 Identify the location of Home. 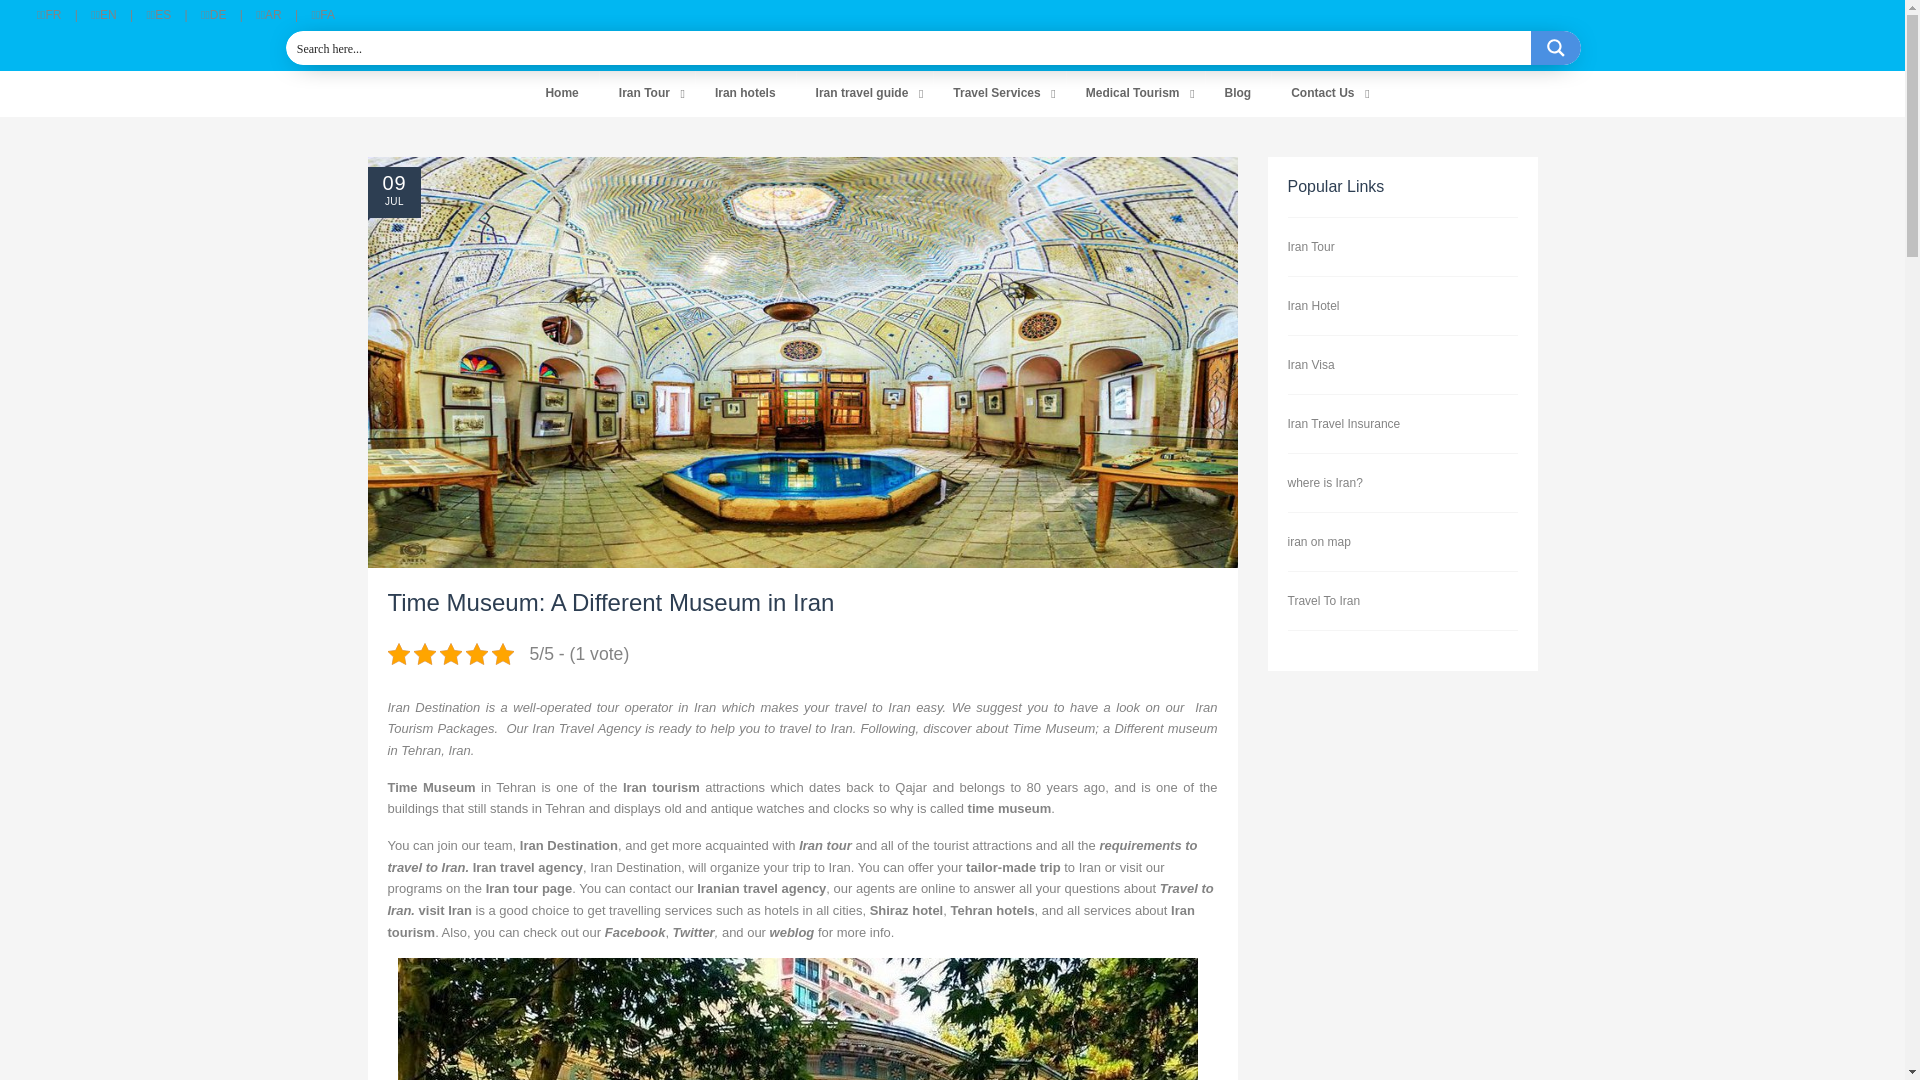
(560, 94).